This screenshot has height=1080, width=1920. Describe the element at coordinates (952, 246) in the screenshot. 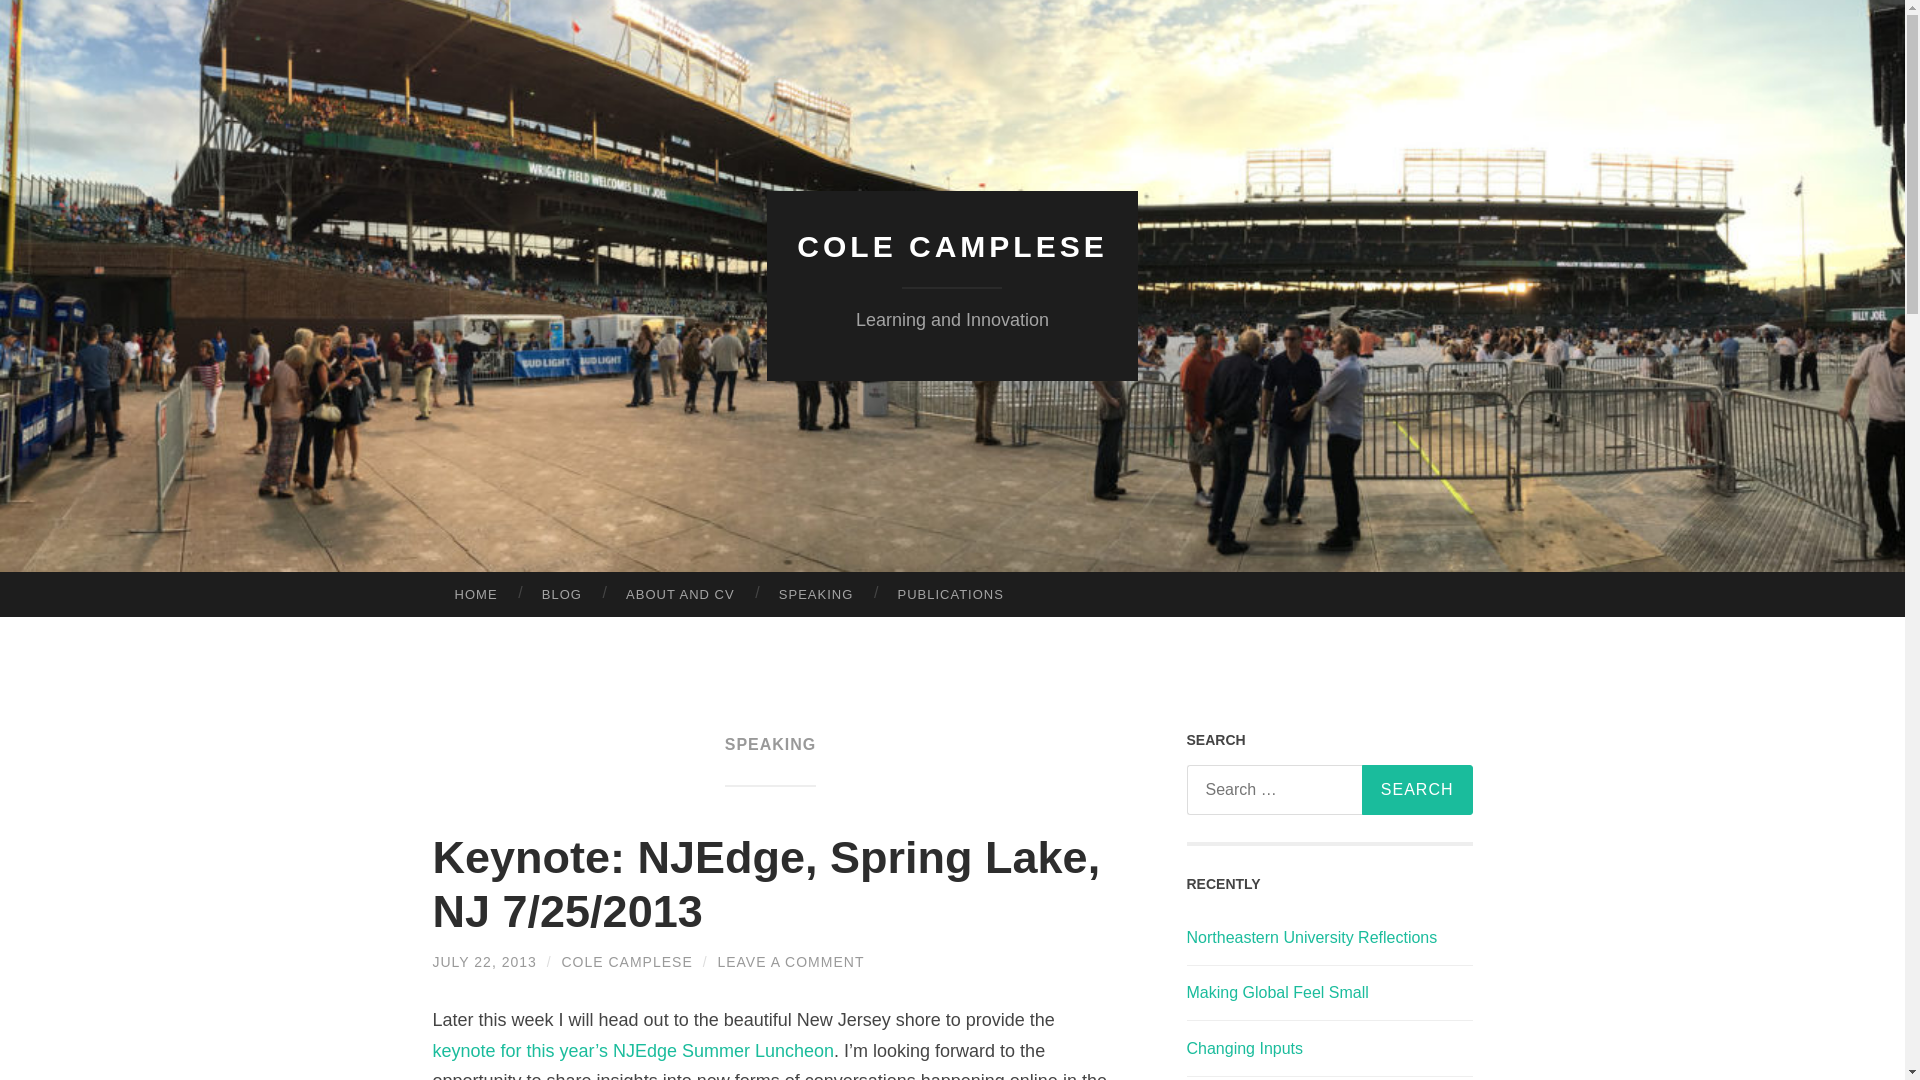

I see `COLE CAMPLESE` at that location.